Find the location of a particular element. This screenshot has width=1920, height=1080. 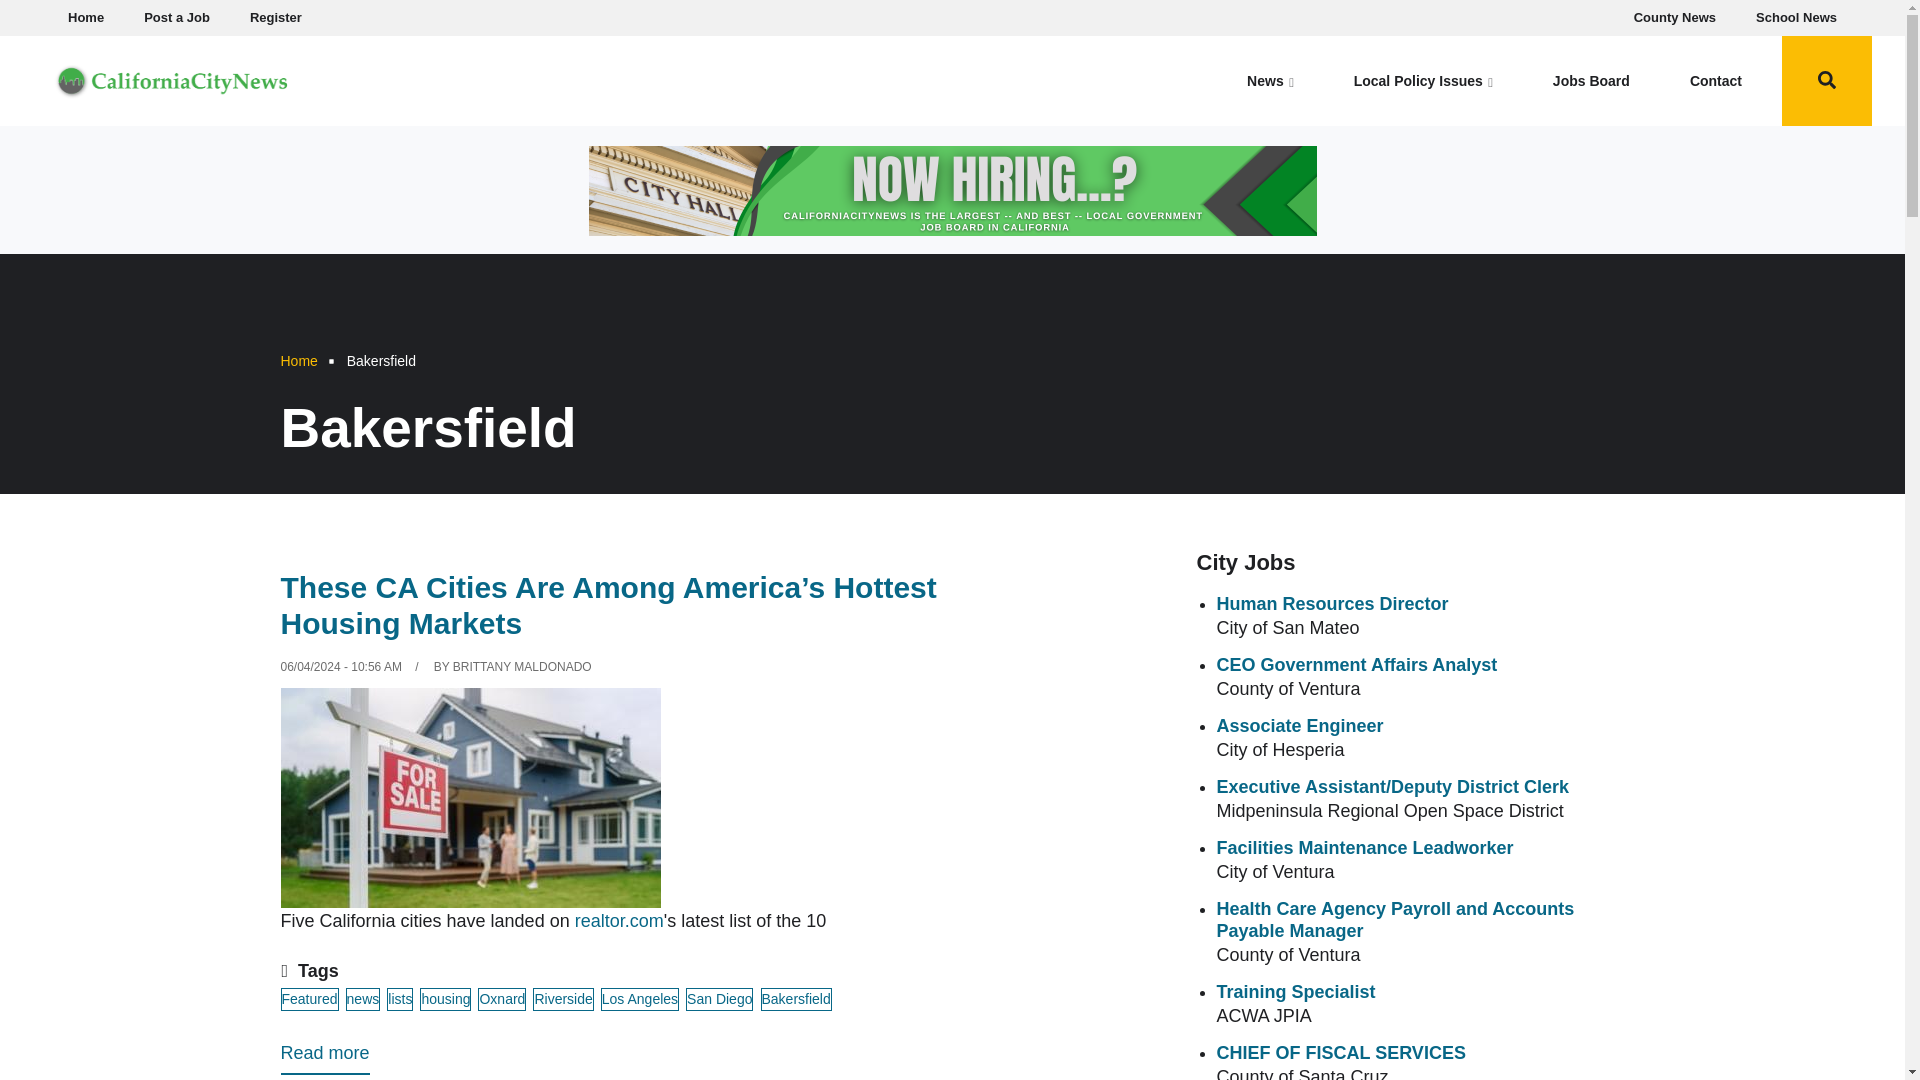

Los Angeles is located at coordinates (640, 999).